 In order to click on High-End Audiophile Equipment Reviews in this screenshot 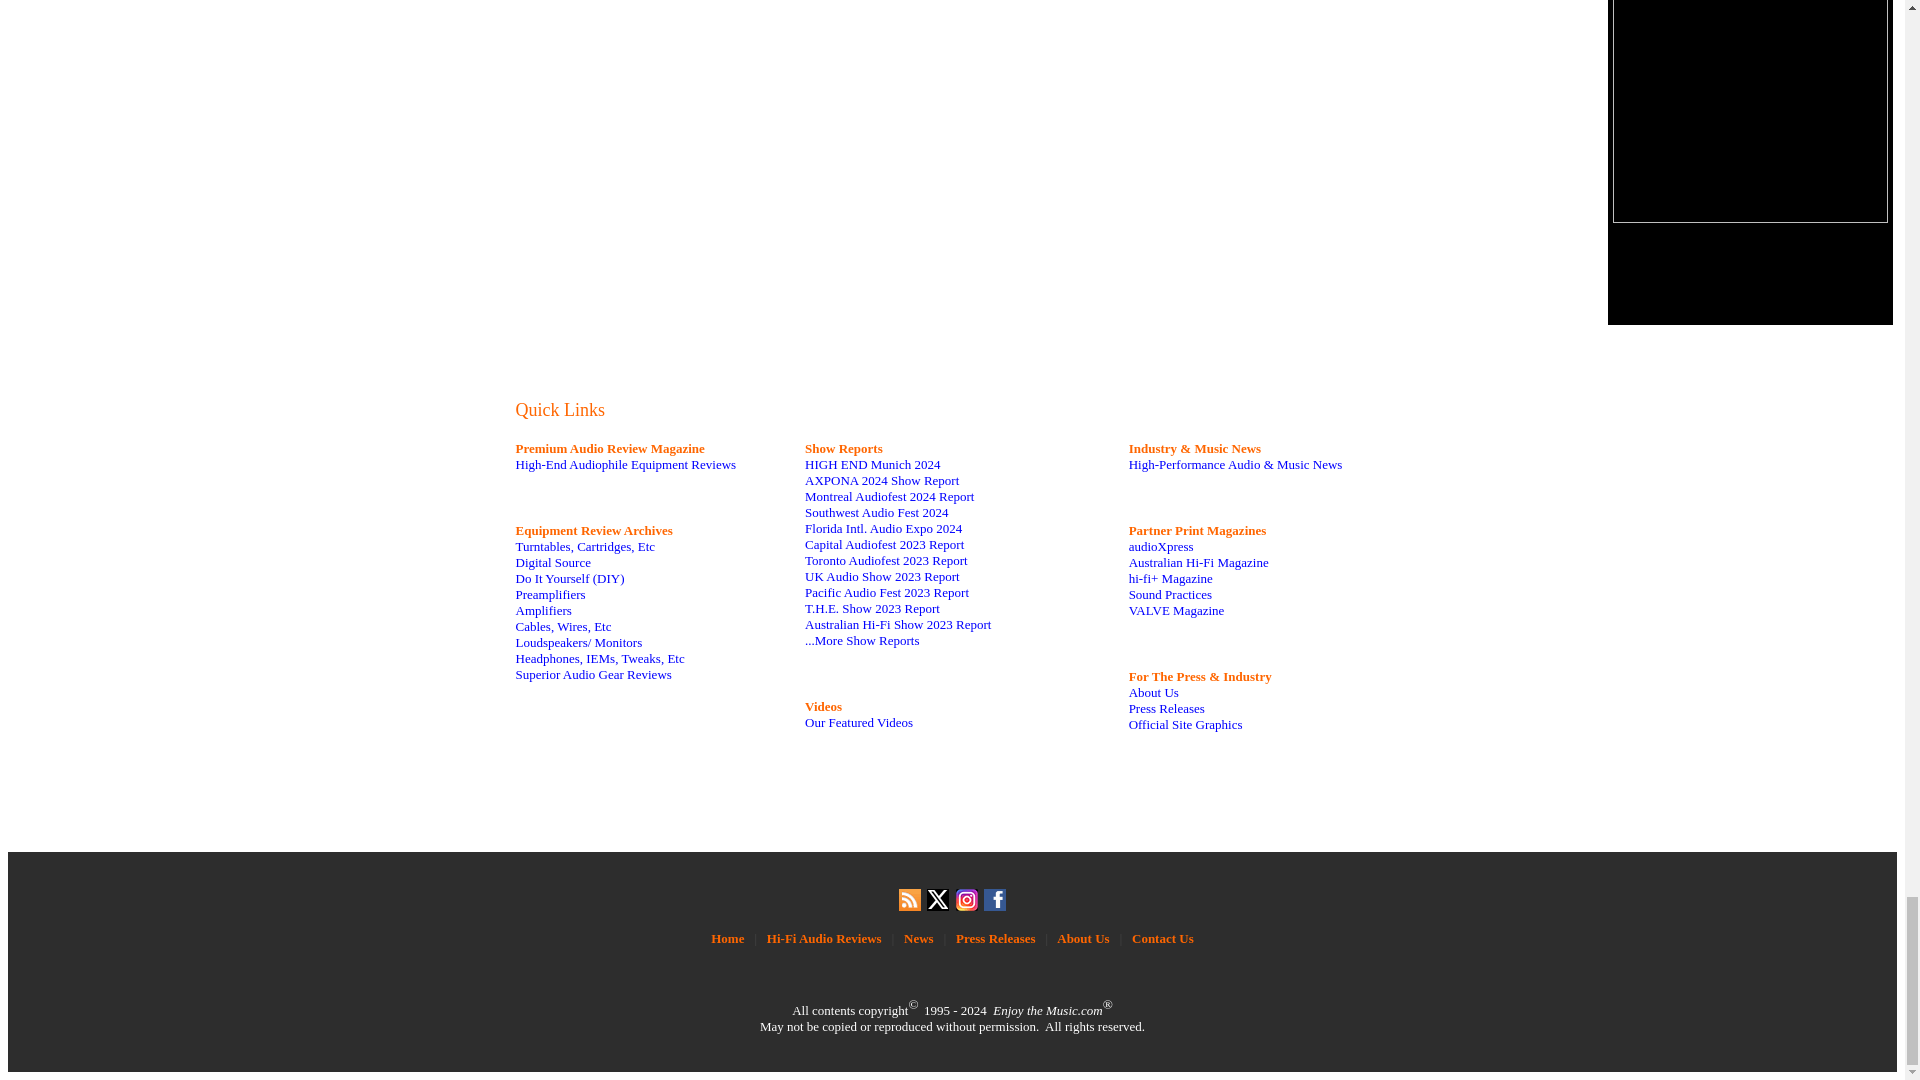, I will do `click(626, 464)`.